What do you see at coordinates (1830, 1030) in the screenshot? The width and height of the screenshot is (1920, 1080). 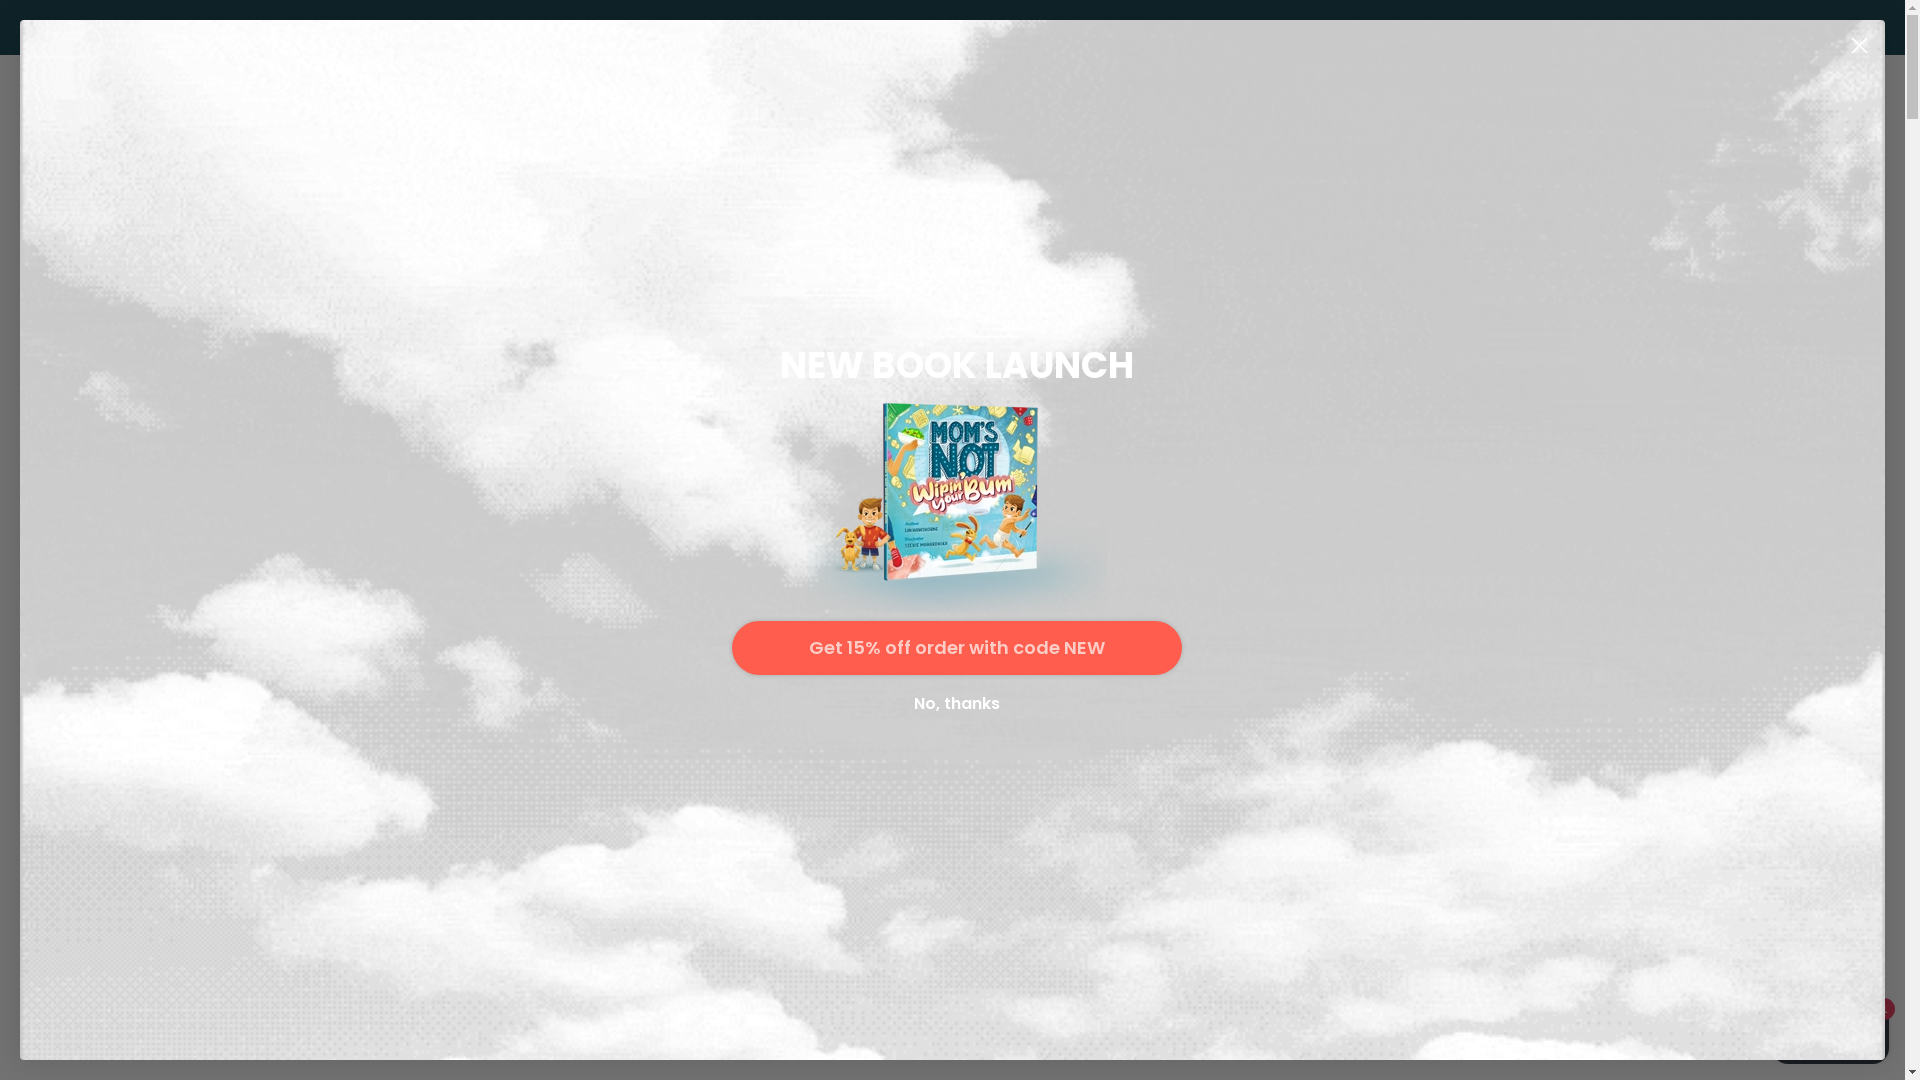 I see `Shopify online store chat` at bounding box center [1830, 1030].